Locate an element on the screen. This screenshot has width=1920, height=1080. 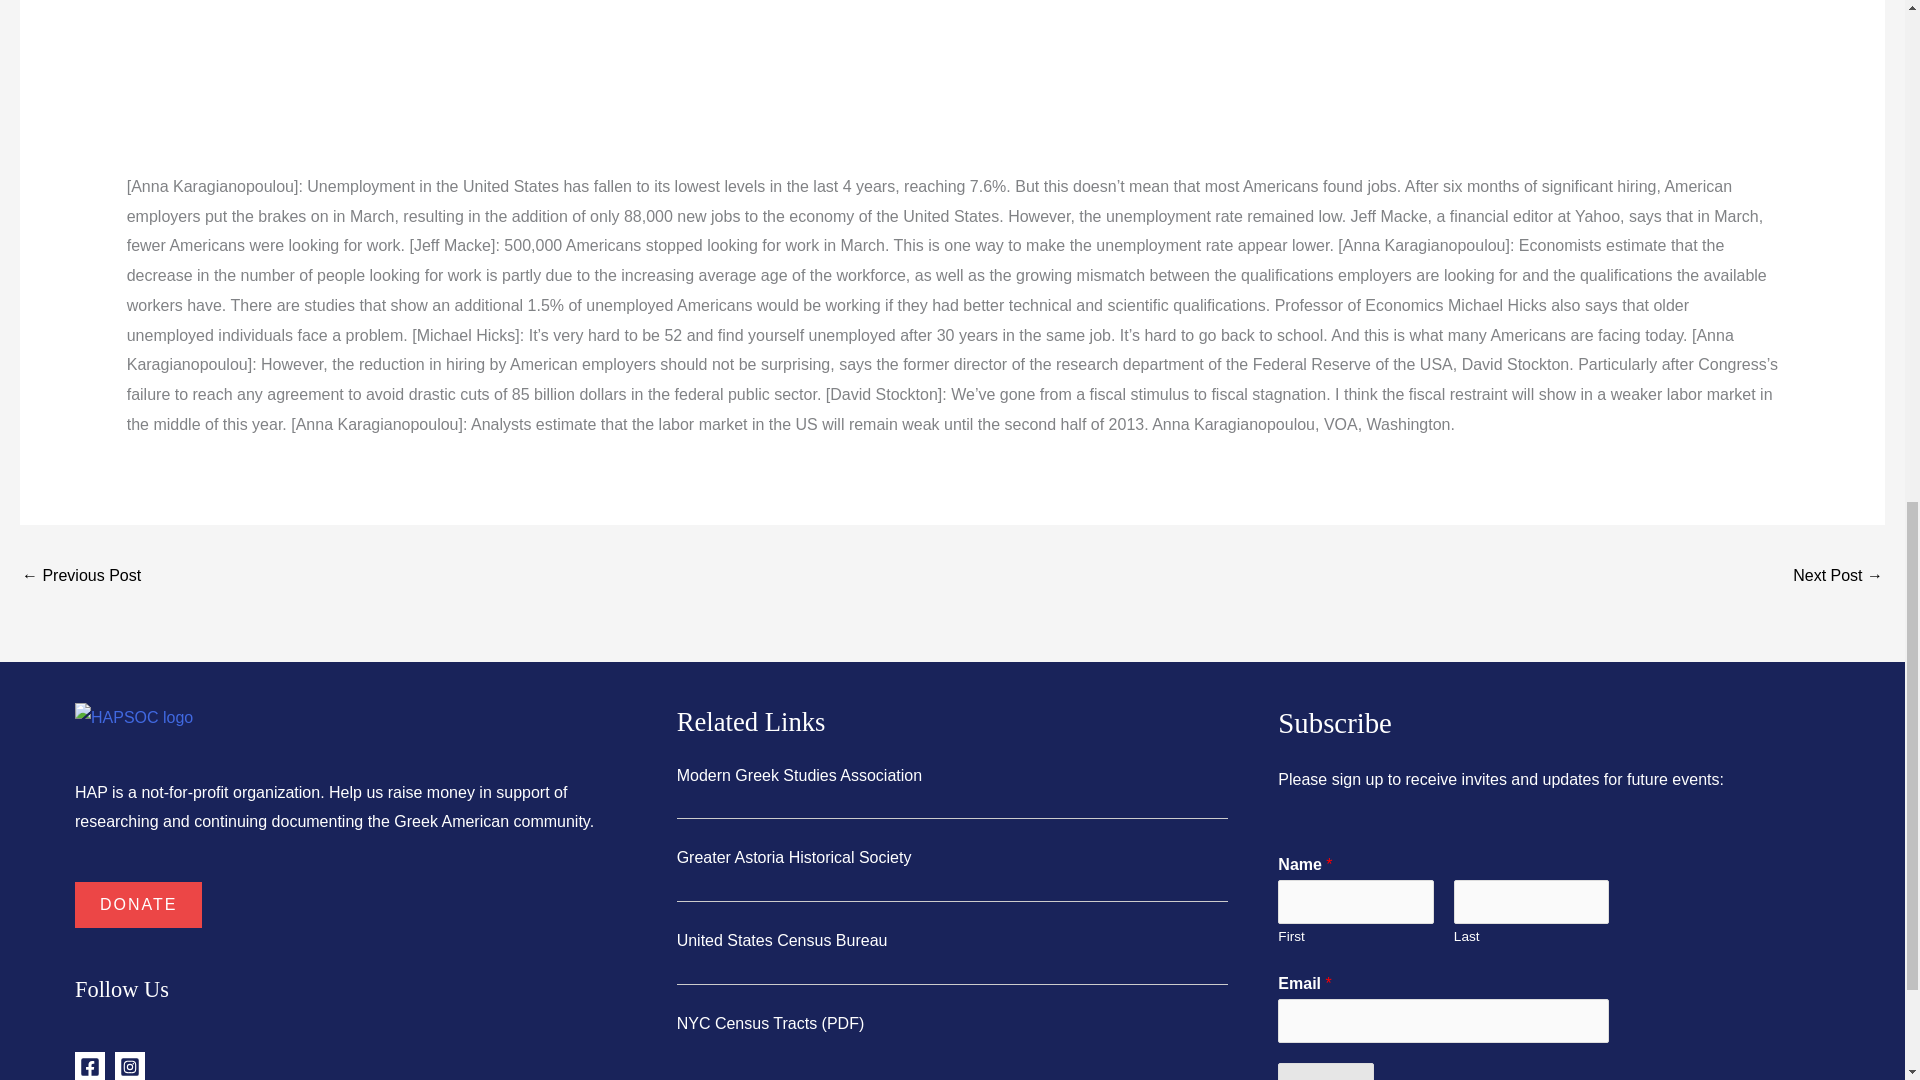
VOA NEWS REPORT GREEK 5 9 13 is located at coordinates (1838, 578).